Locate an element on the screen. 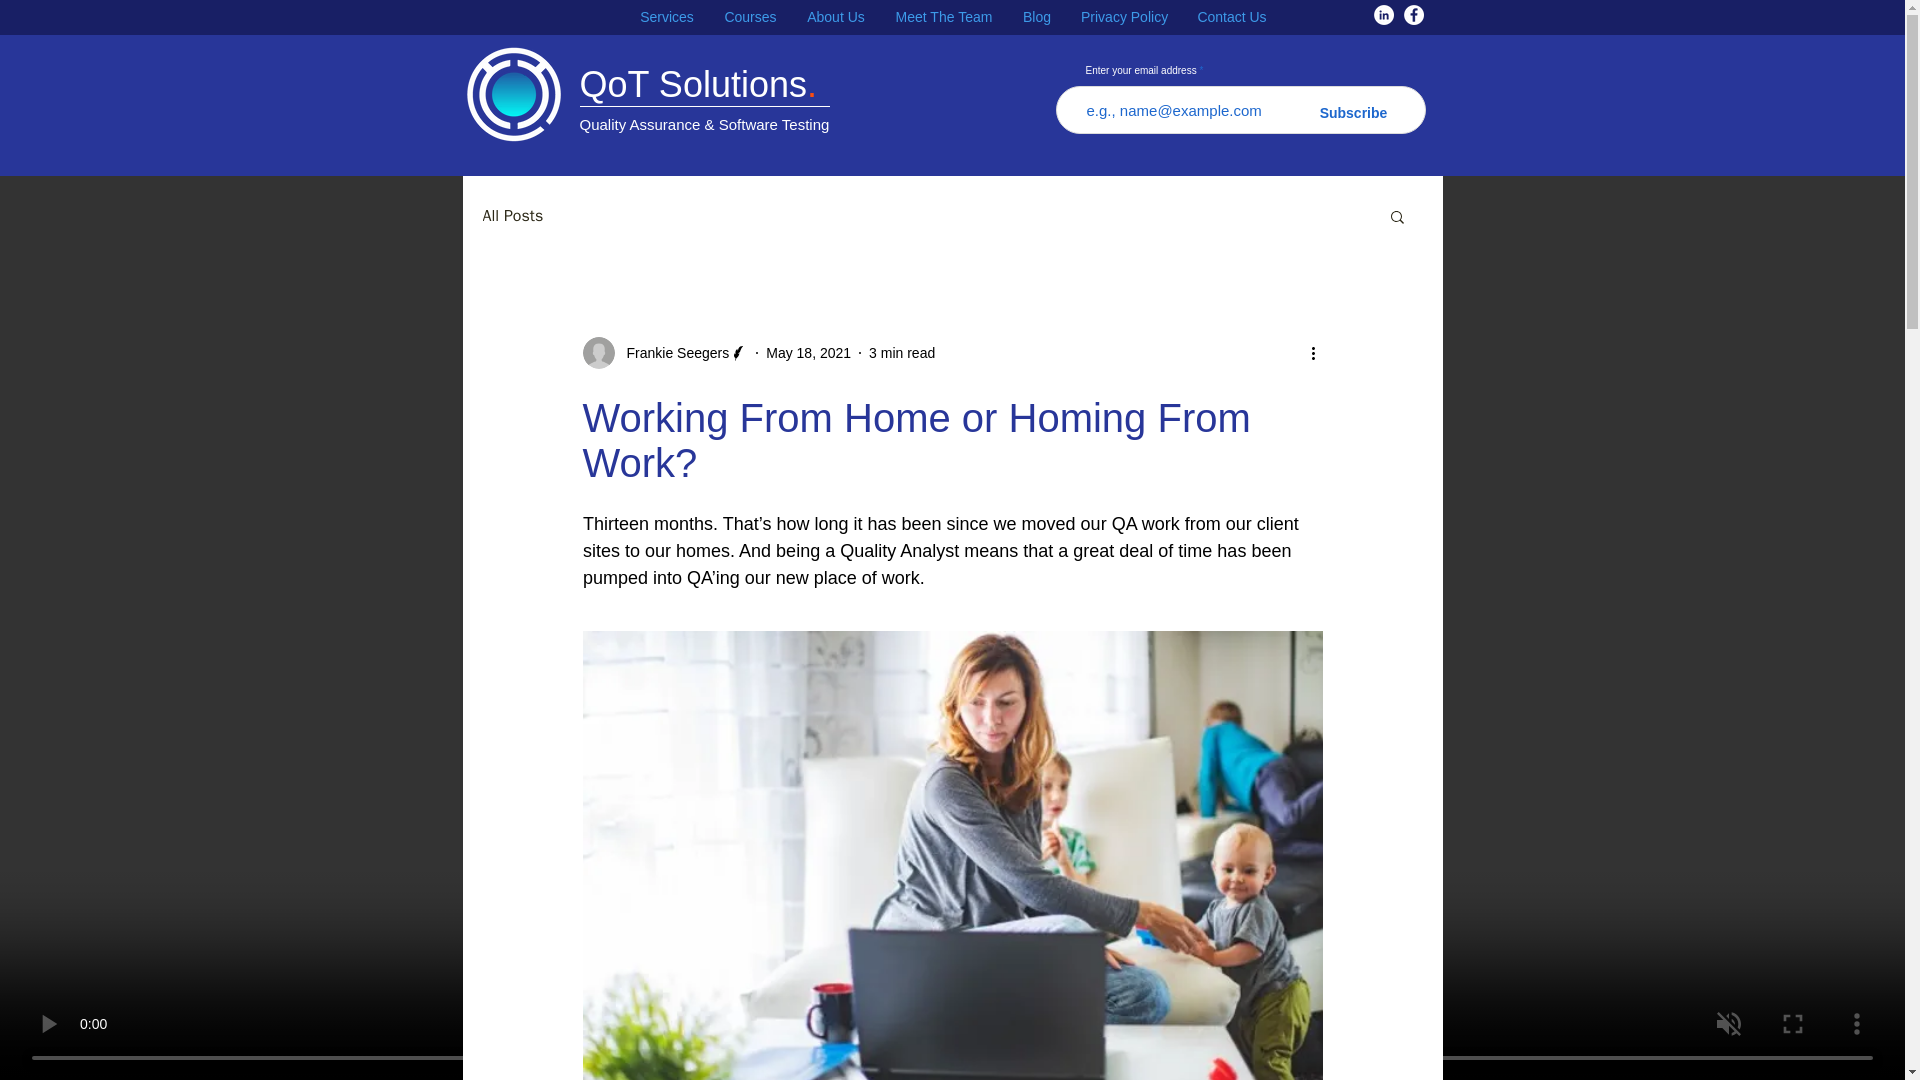  Services is located at coordinates (666, 18).